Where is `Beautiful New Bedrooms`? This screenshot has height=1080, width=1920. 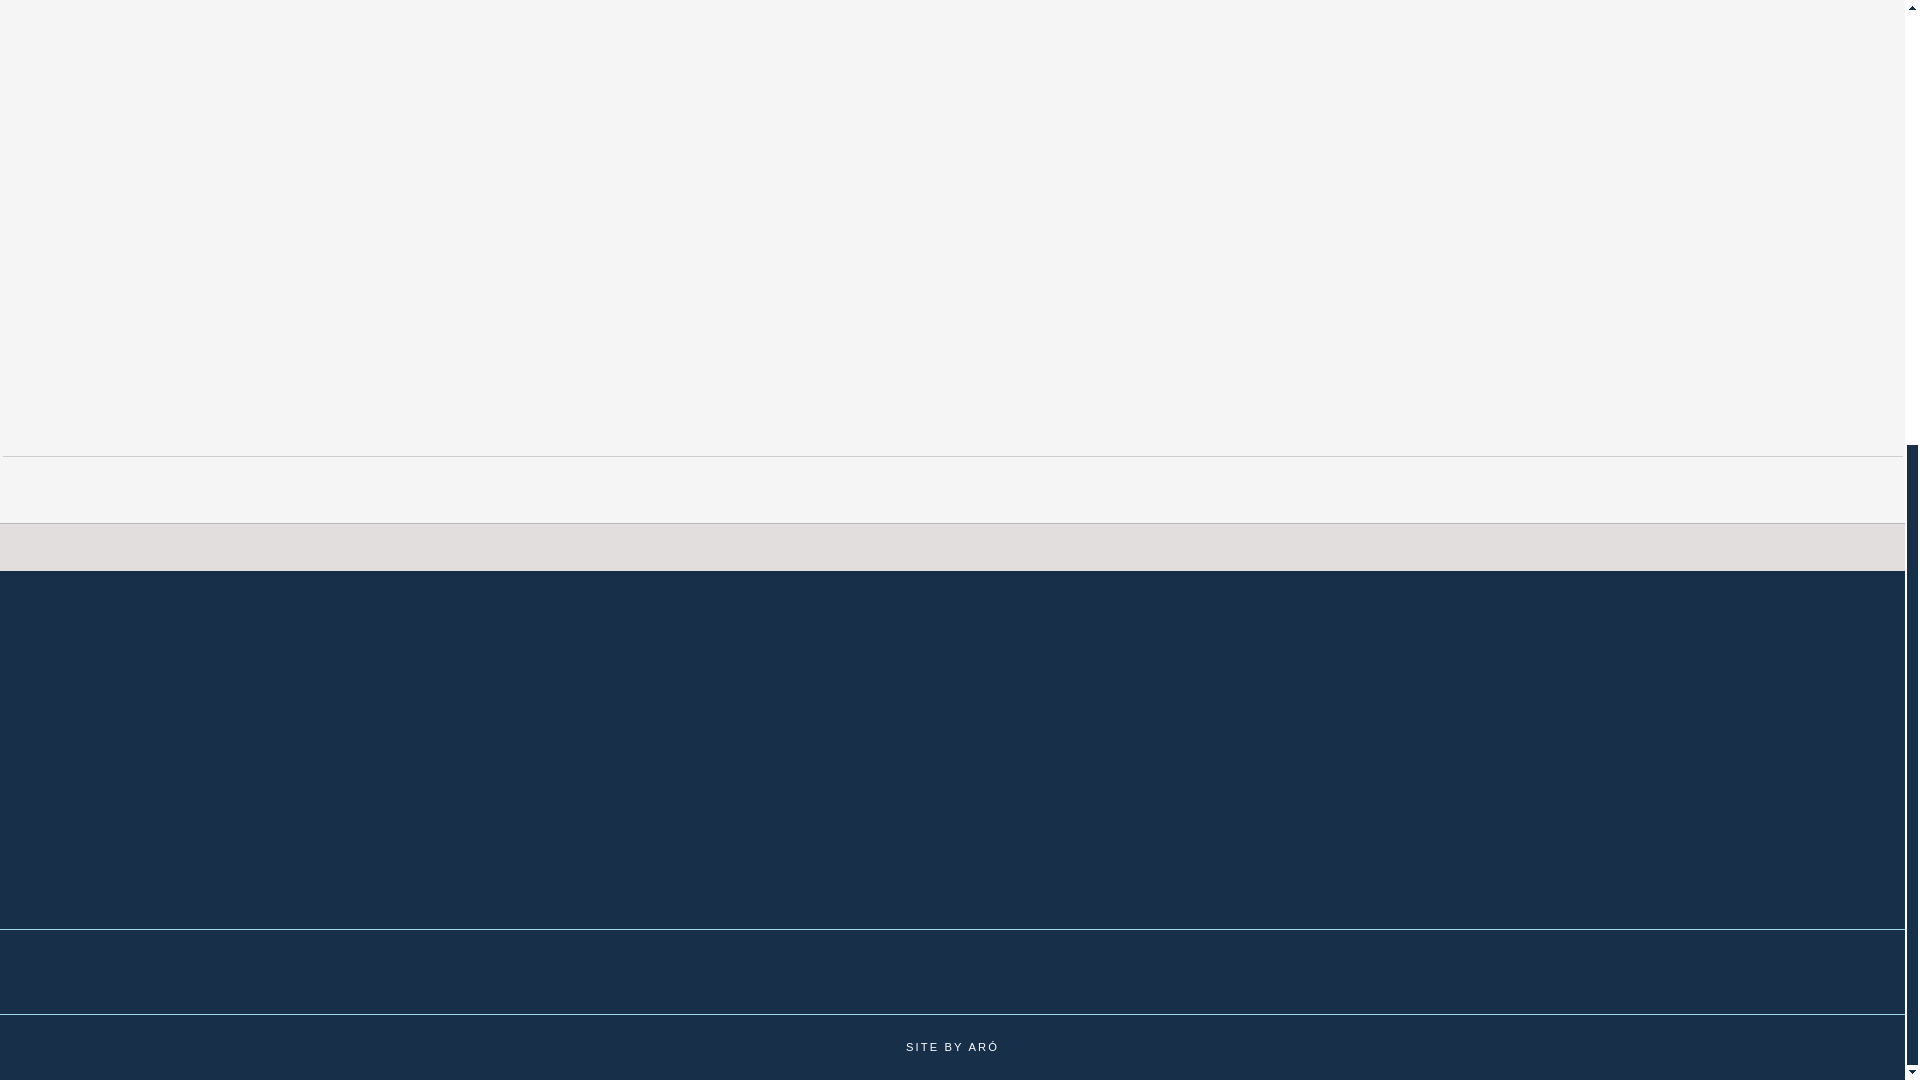 Beautiful New Bedrooms is located at coordinates (160, 95).